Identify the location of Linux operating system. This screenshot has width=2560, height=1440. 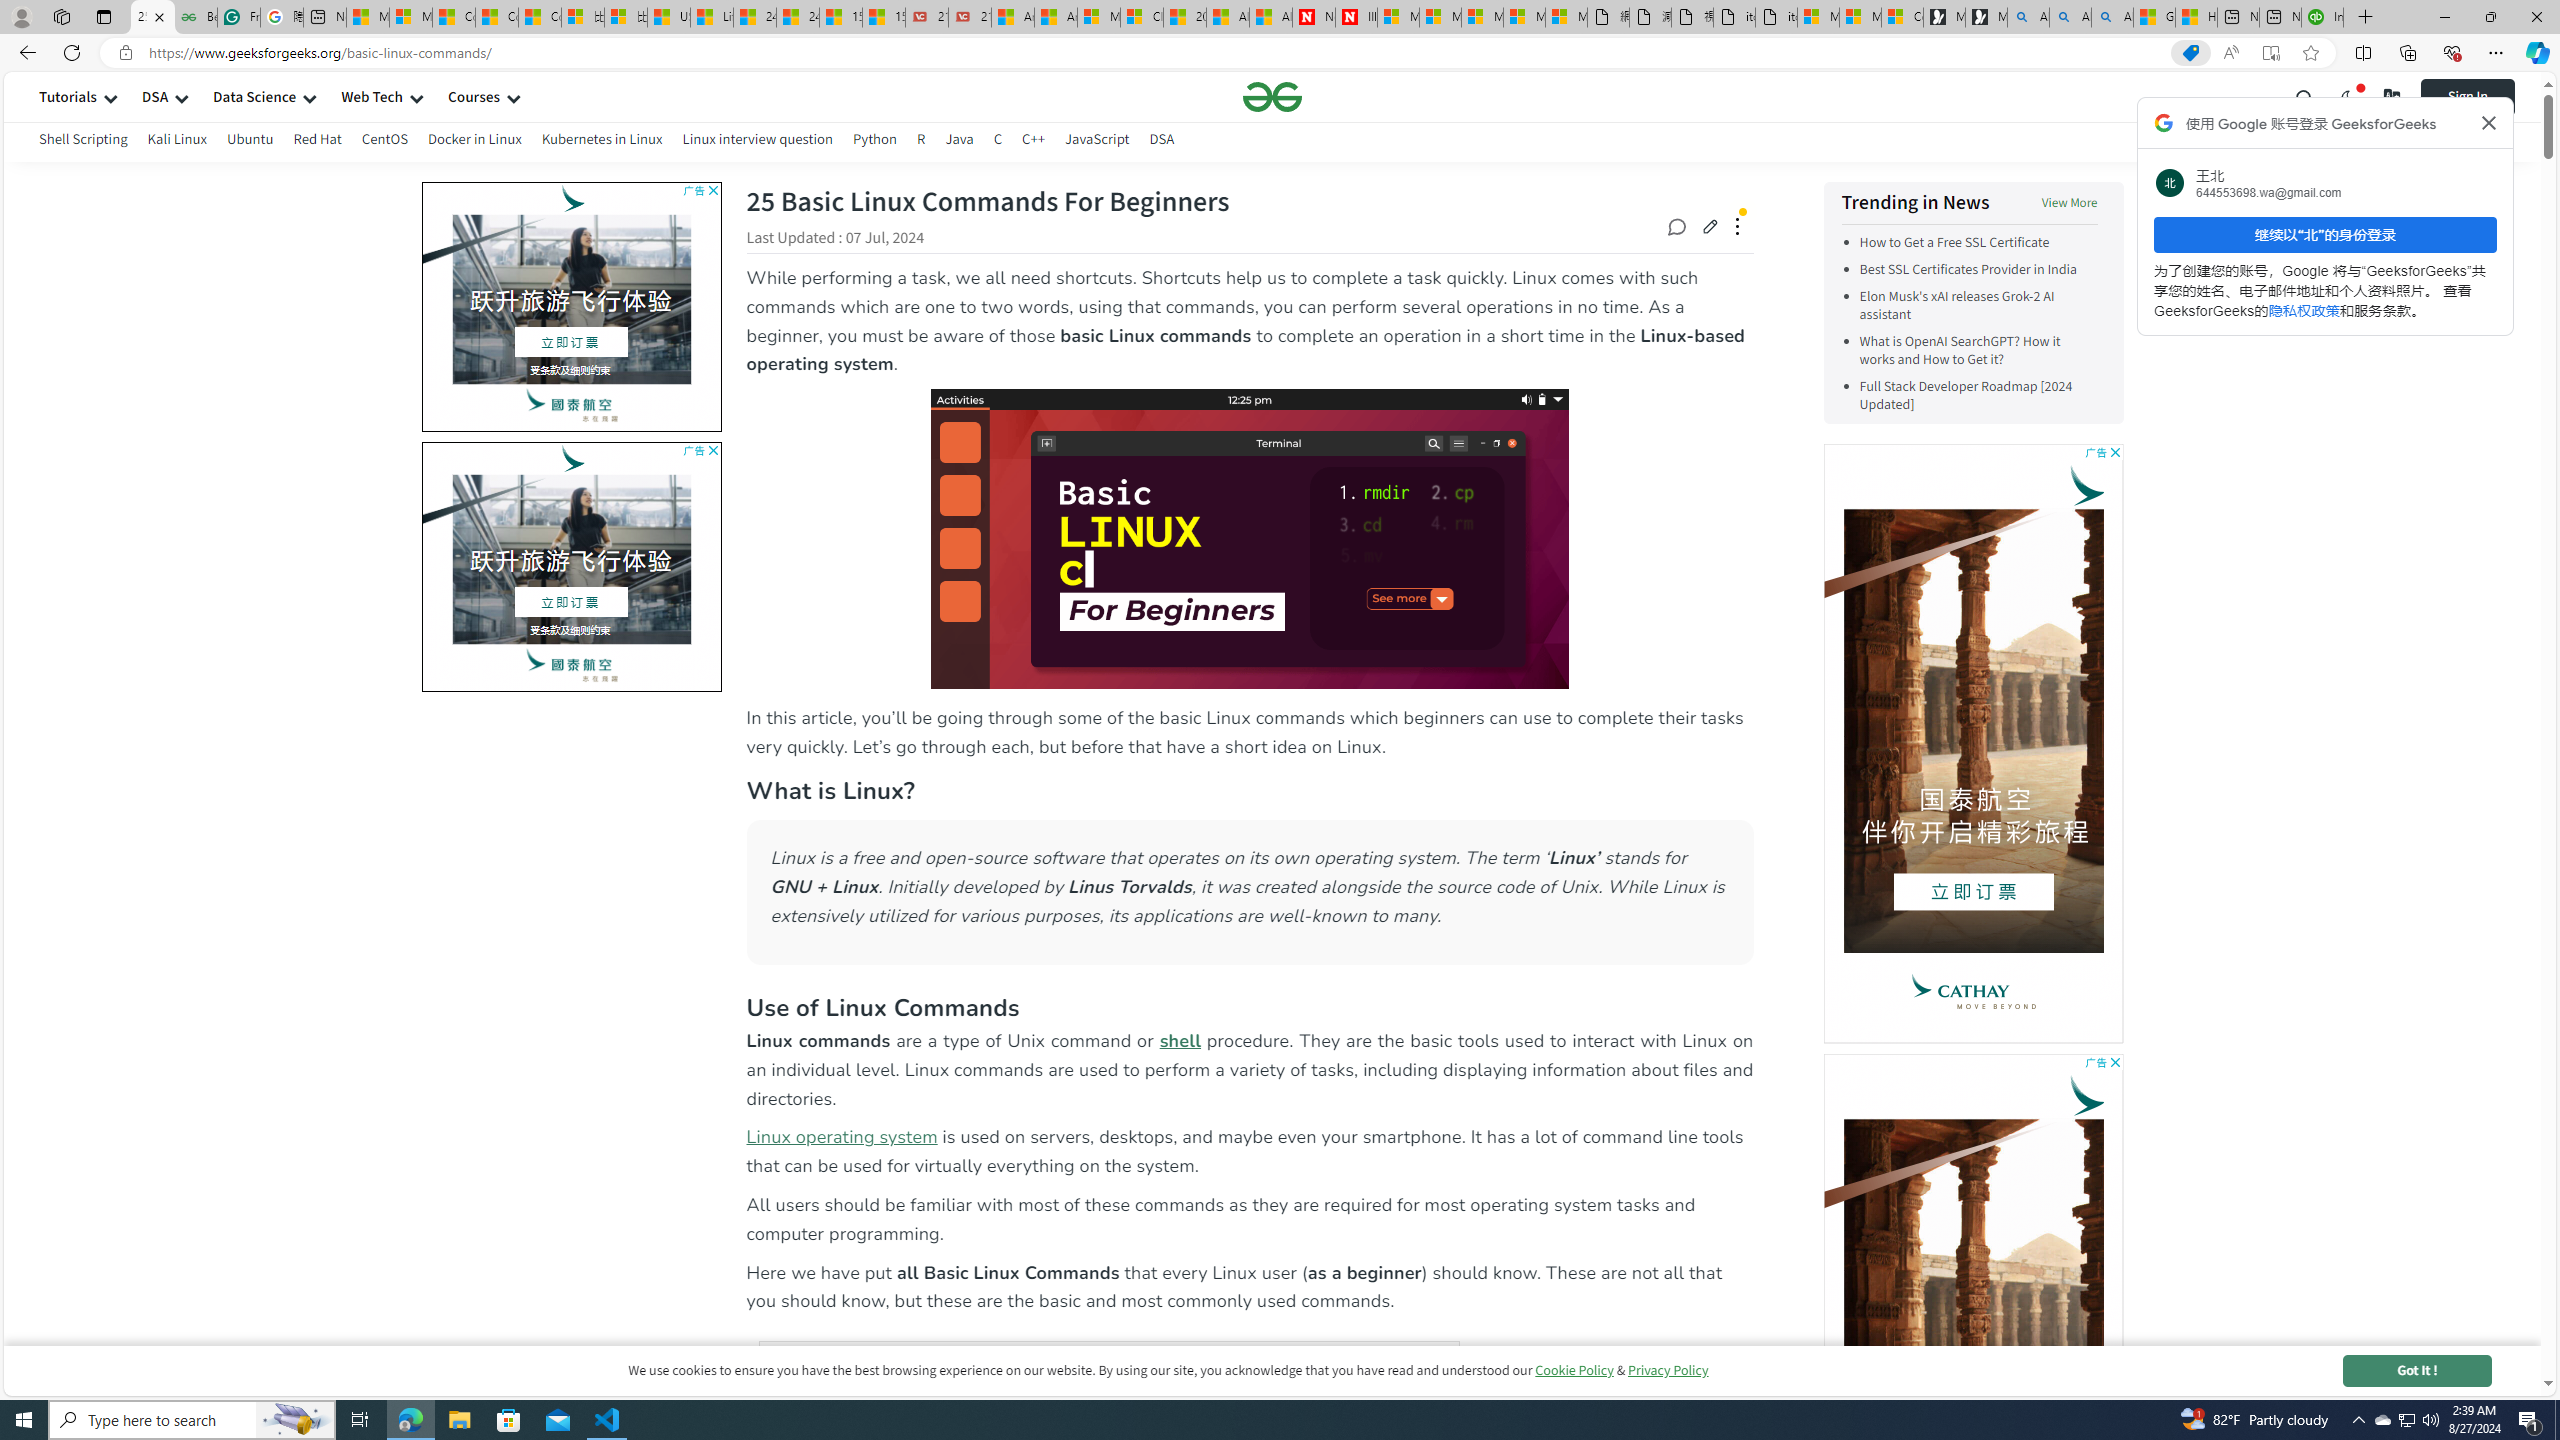
(840, 1137).